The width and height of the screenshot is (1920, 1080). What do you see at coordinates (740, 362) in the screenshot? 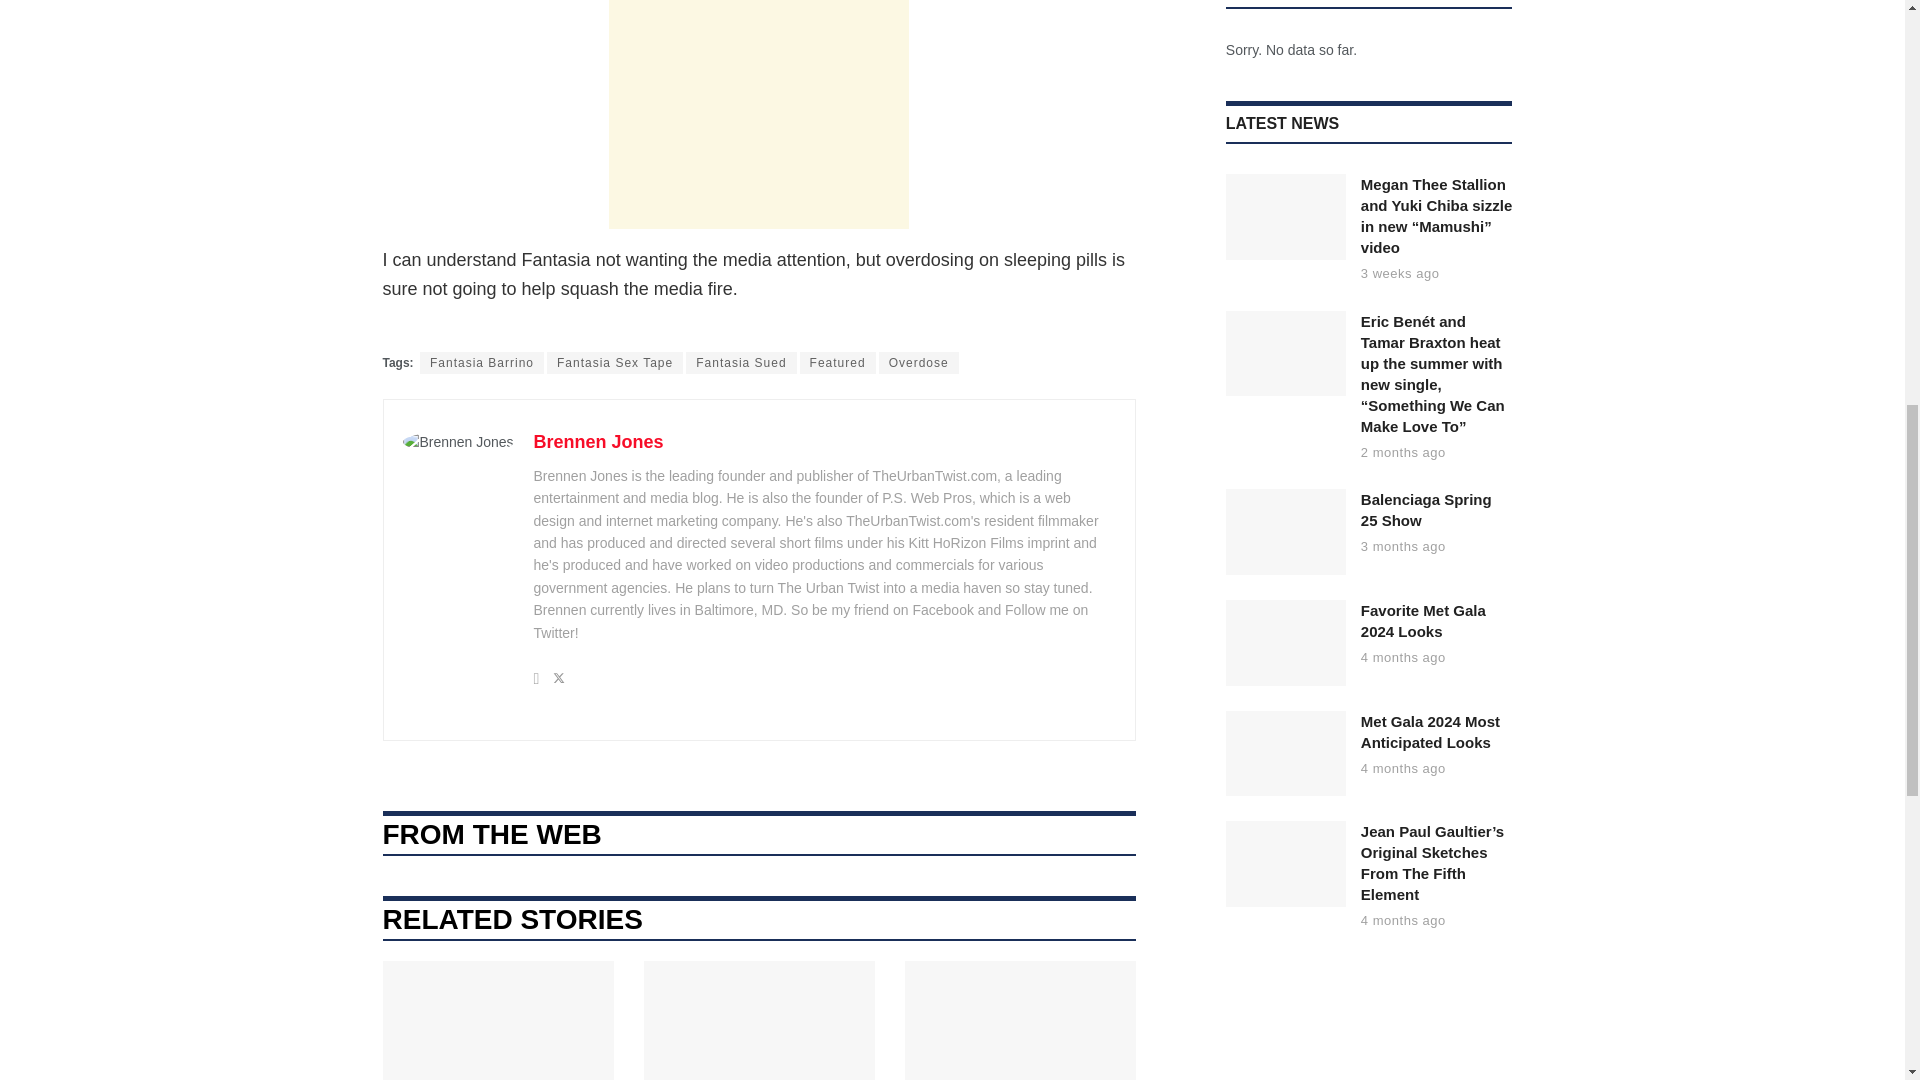
I see `Fantasia Sued` at bounding box center [740, 362].